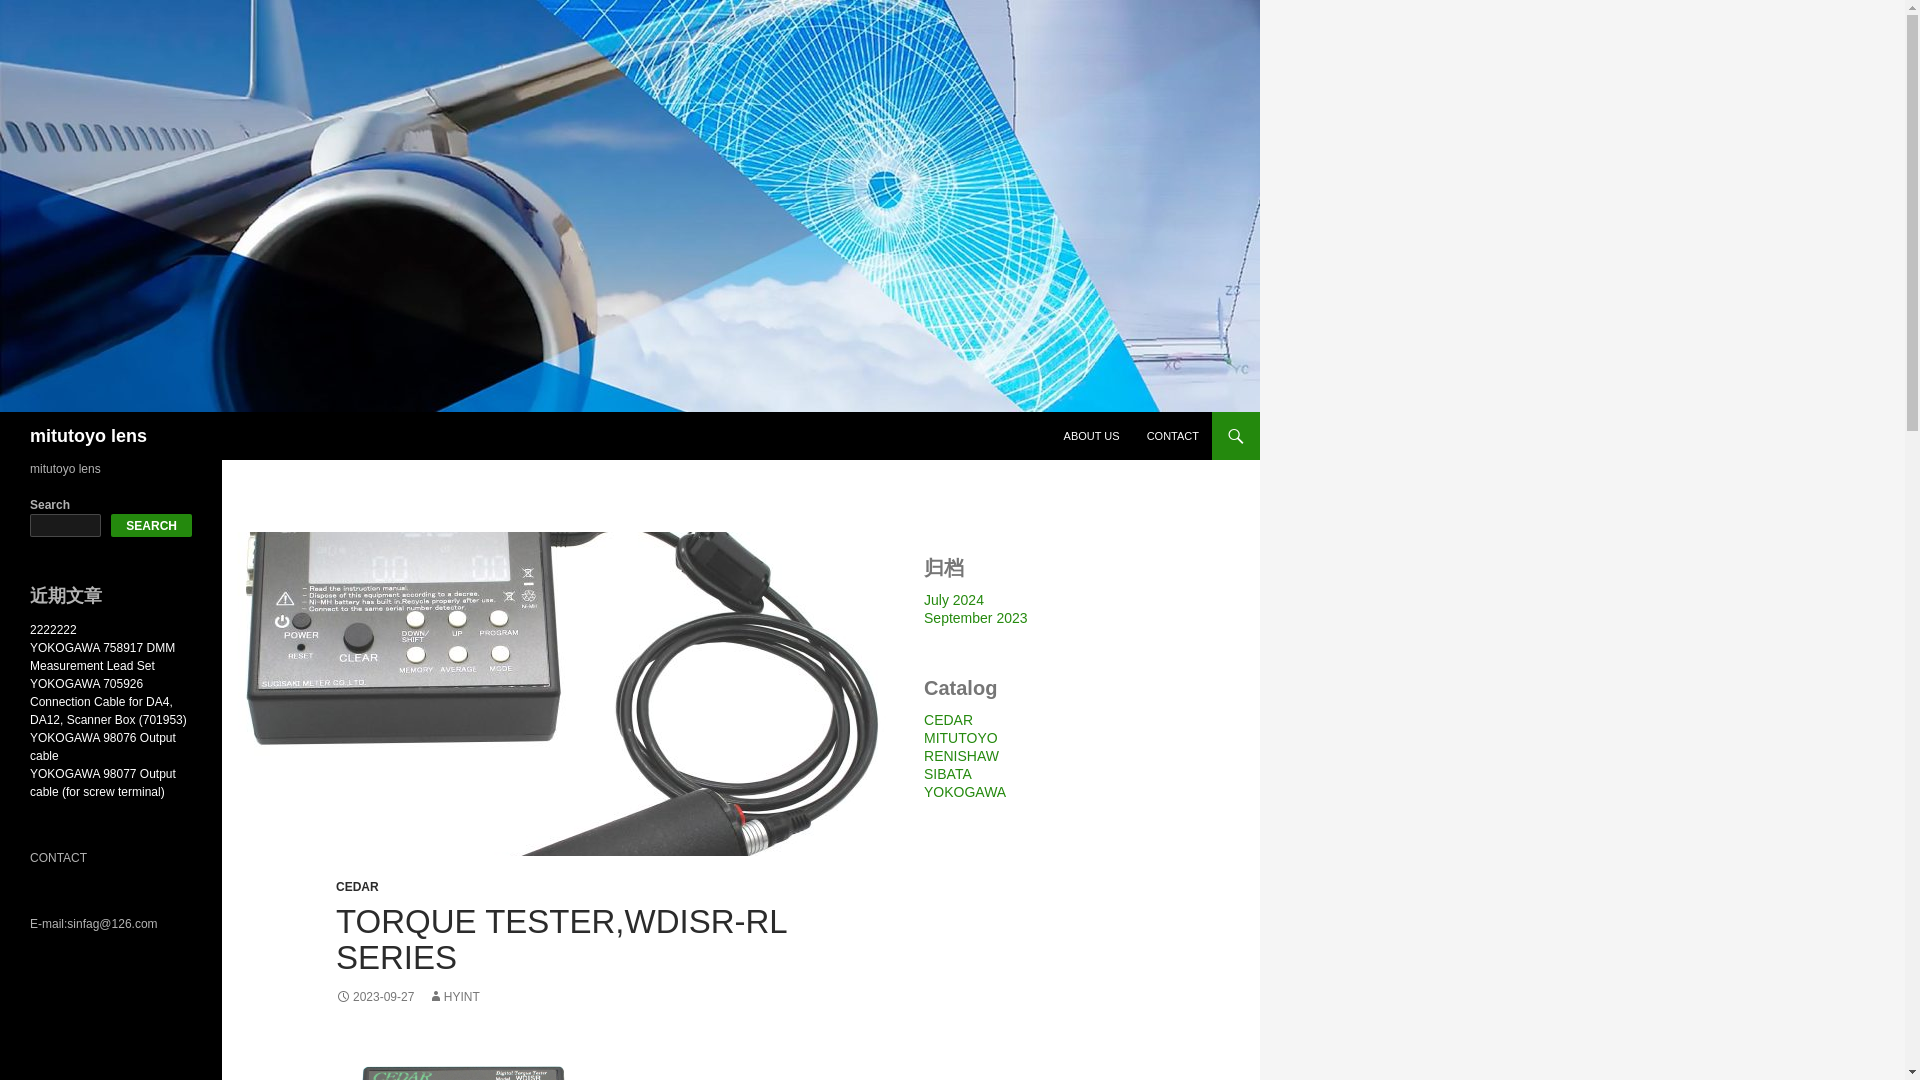  I want to click on CEDAR, so click(948, 719).